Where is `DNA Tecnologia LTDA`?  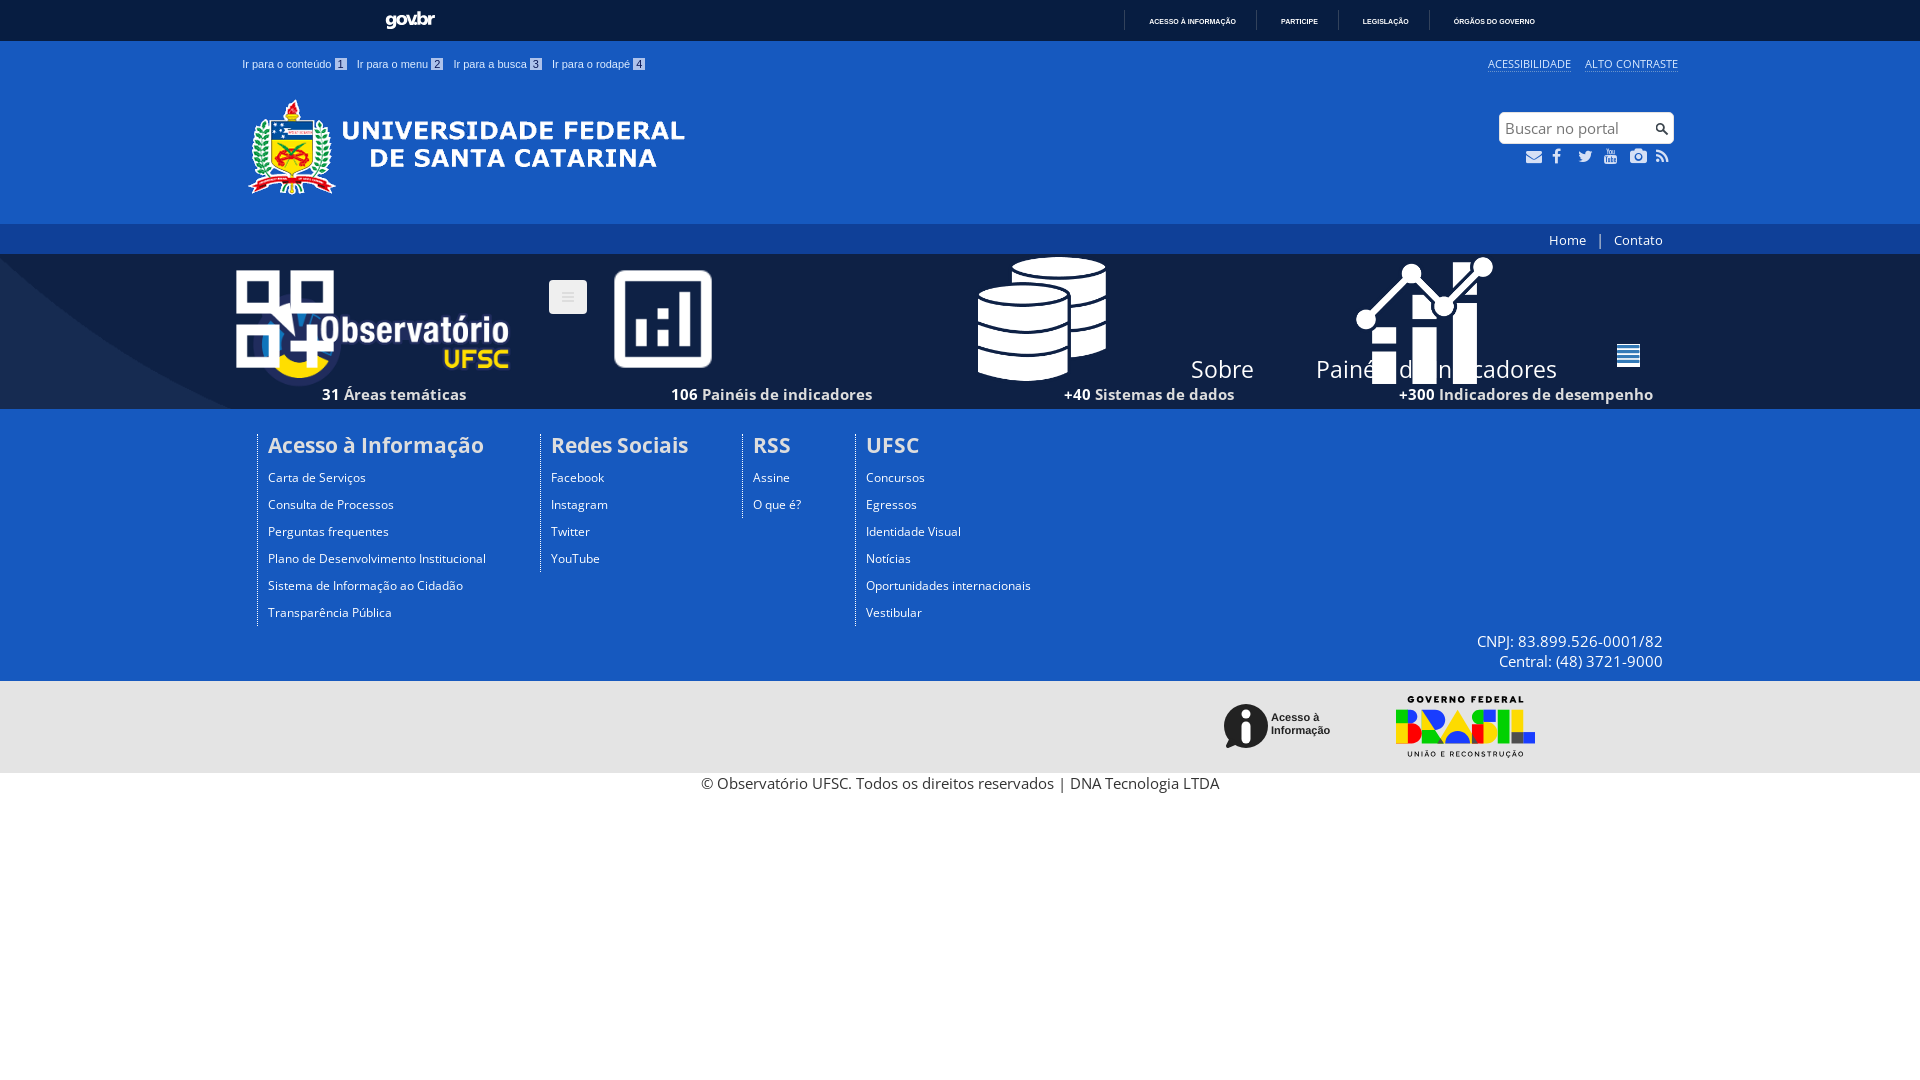
DNA Tecnologia LTDA is located at coordinates (1144, 783).